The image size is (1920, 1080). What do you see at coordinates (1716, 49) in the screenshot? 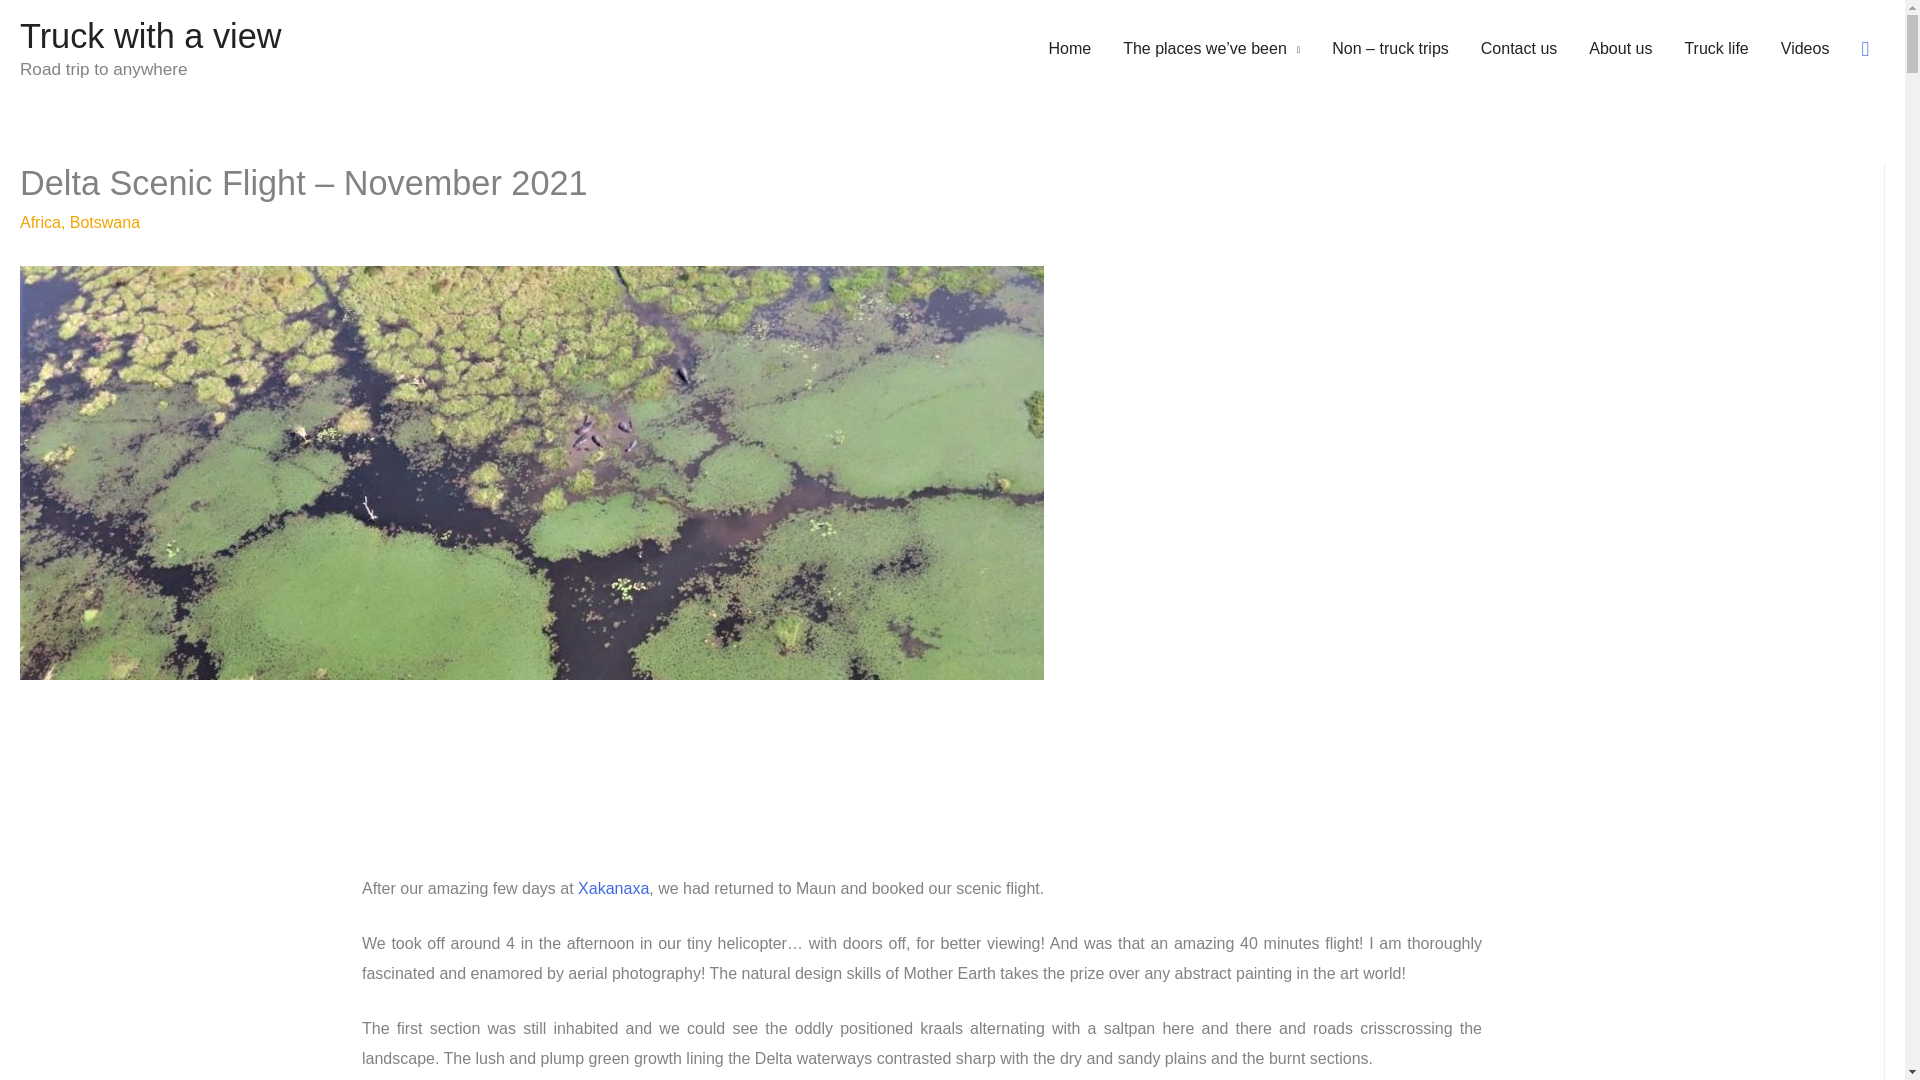
I see `Truck life` at bounding box center [1716, 49].